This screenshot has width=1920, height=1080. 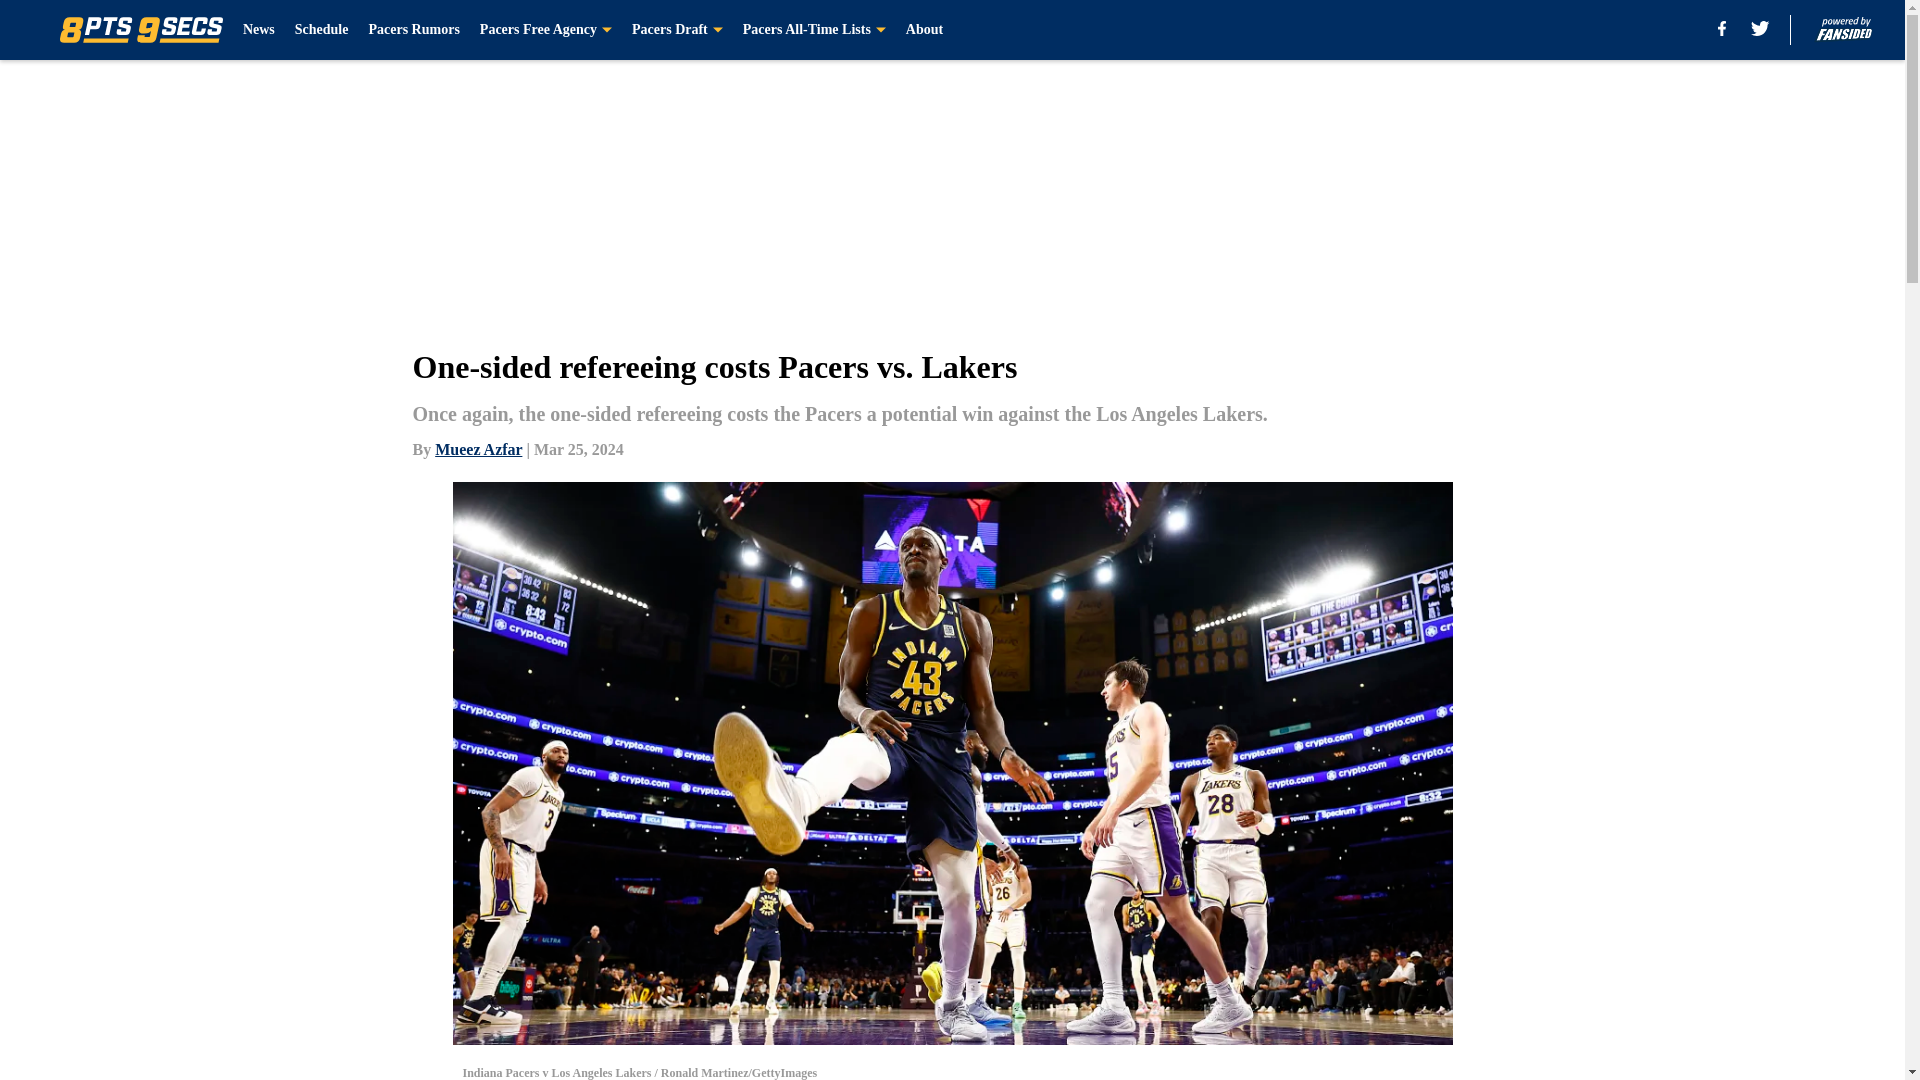 What do you see at coordinates (322, 30) in the screenshot?
I see `Schedule` at bounding box center [322, 30].